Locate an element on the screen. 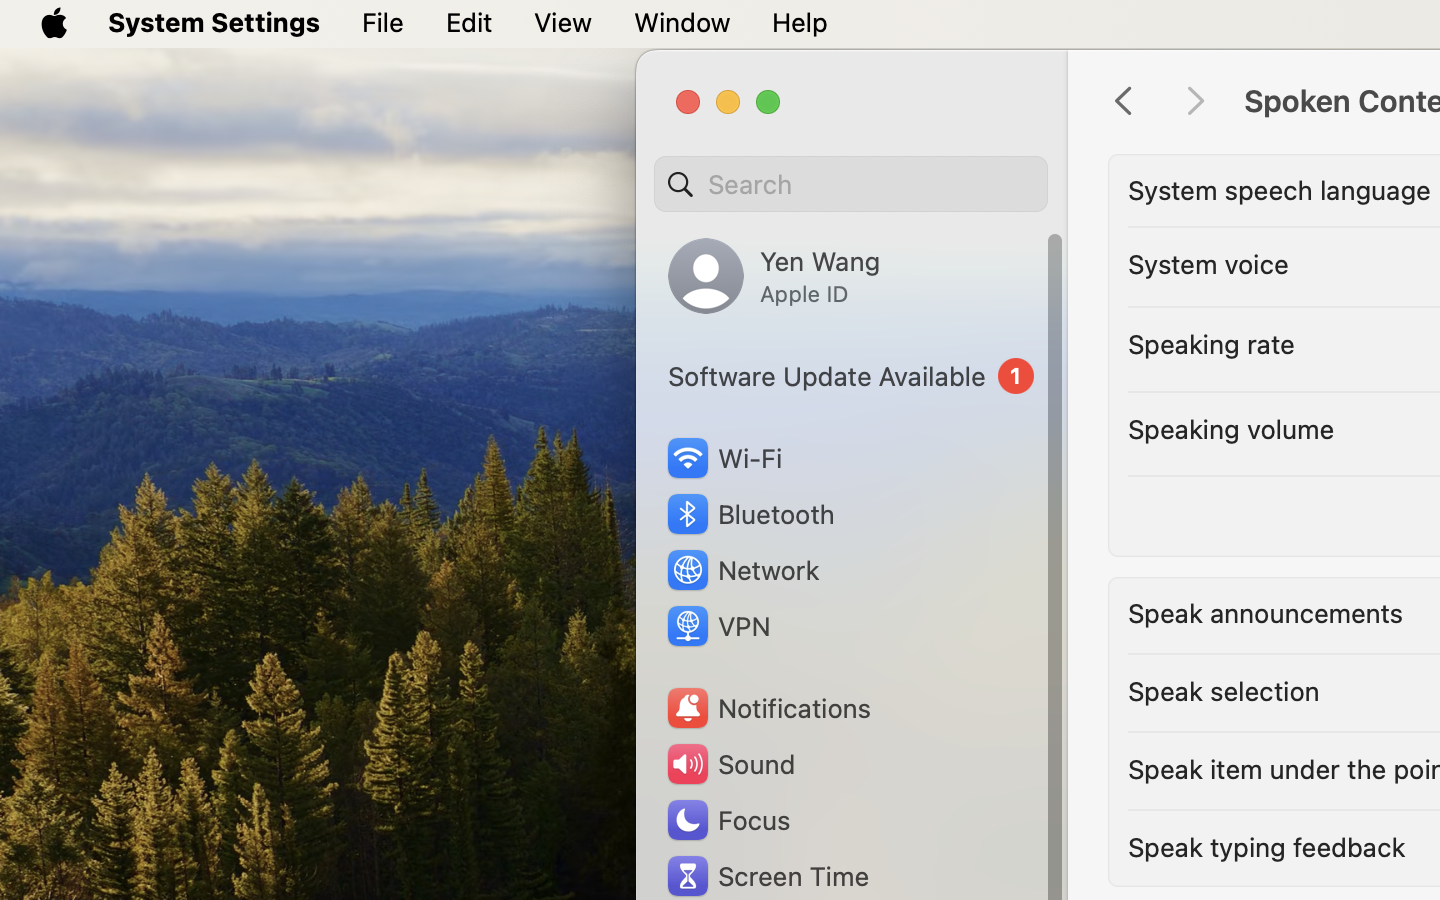 The width and height of the screenshot is (1440, 900). Speaking rate is located at coordinates (1211, 344).